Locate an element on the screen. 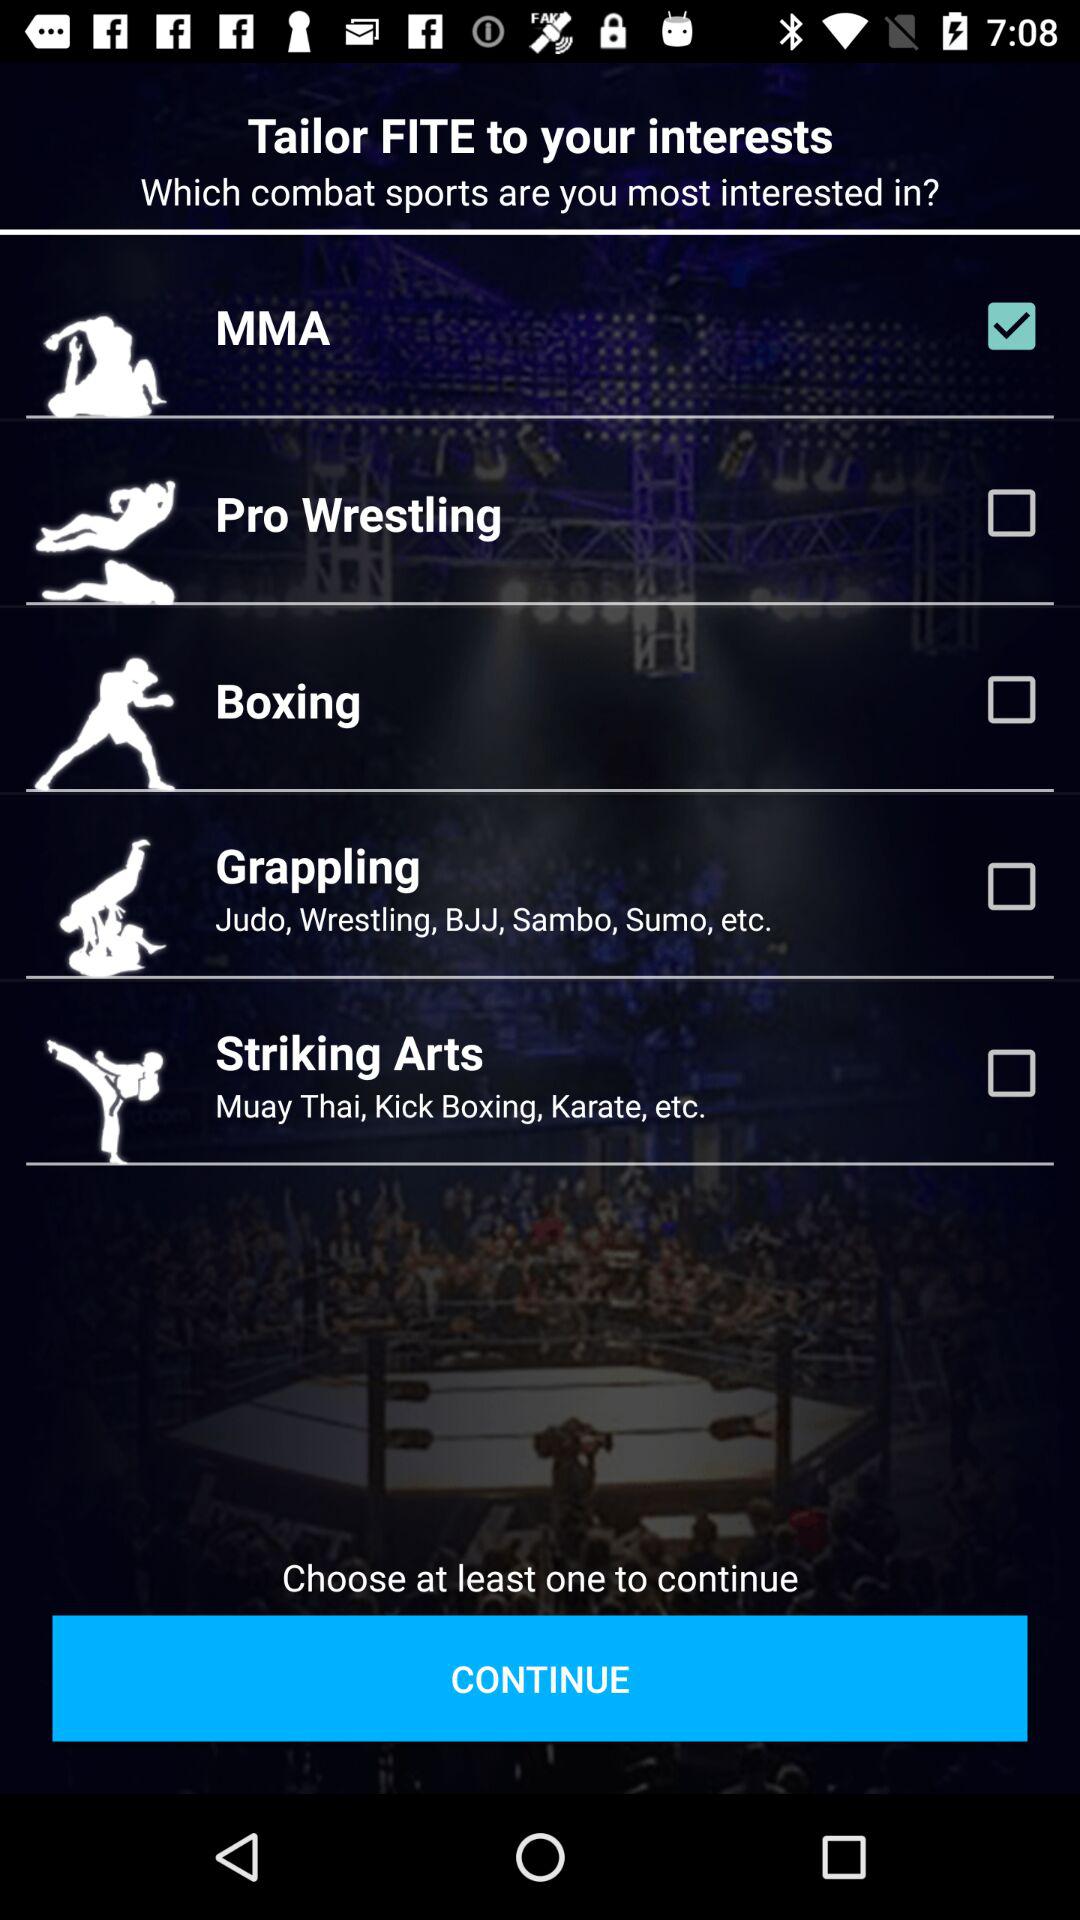 This screenshot has width=1080, height=1920. open the grappling icon is located at coordinates (318, 864).